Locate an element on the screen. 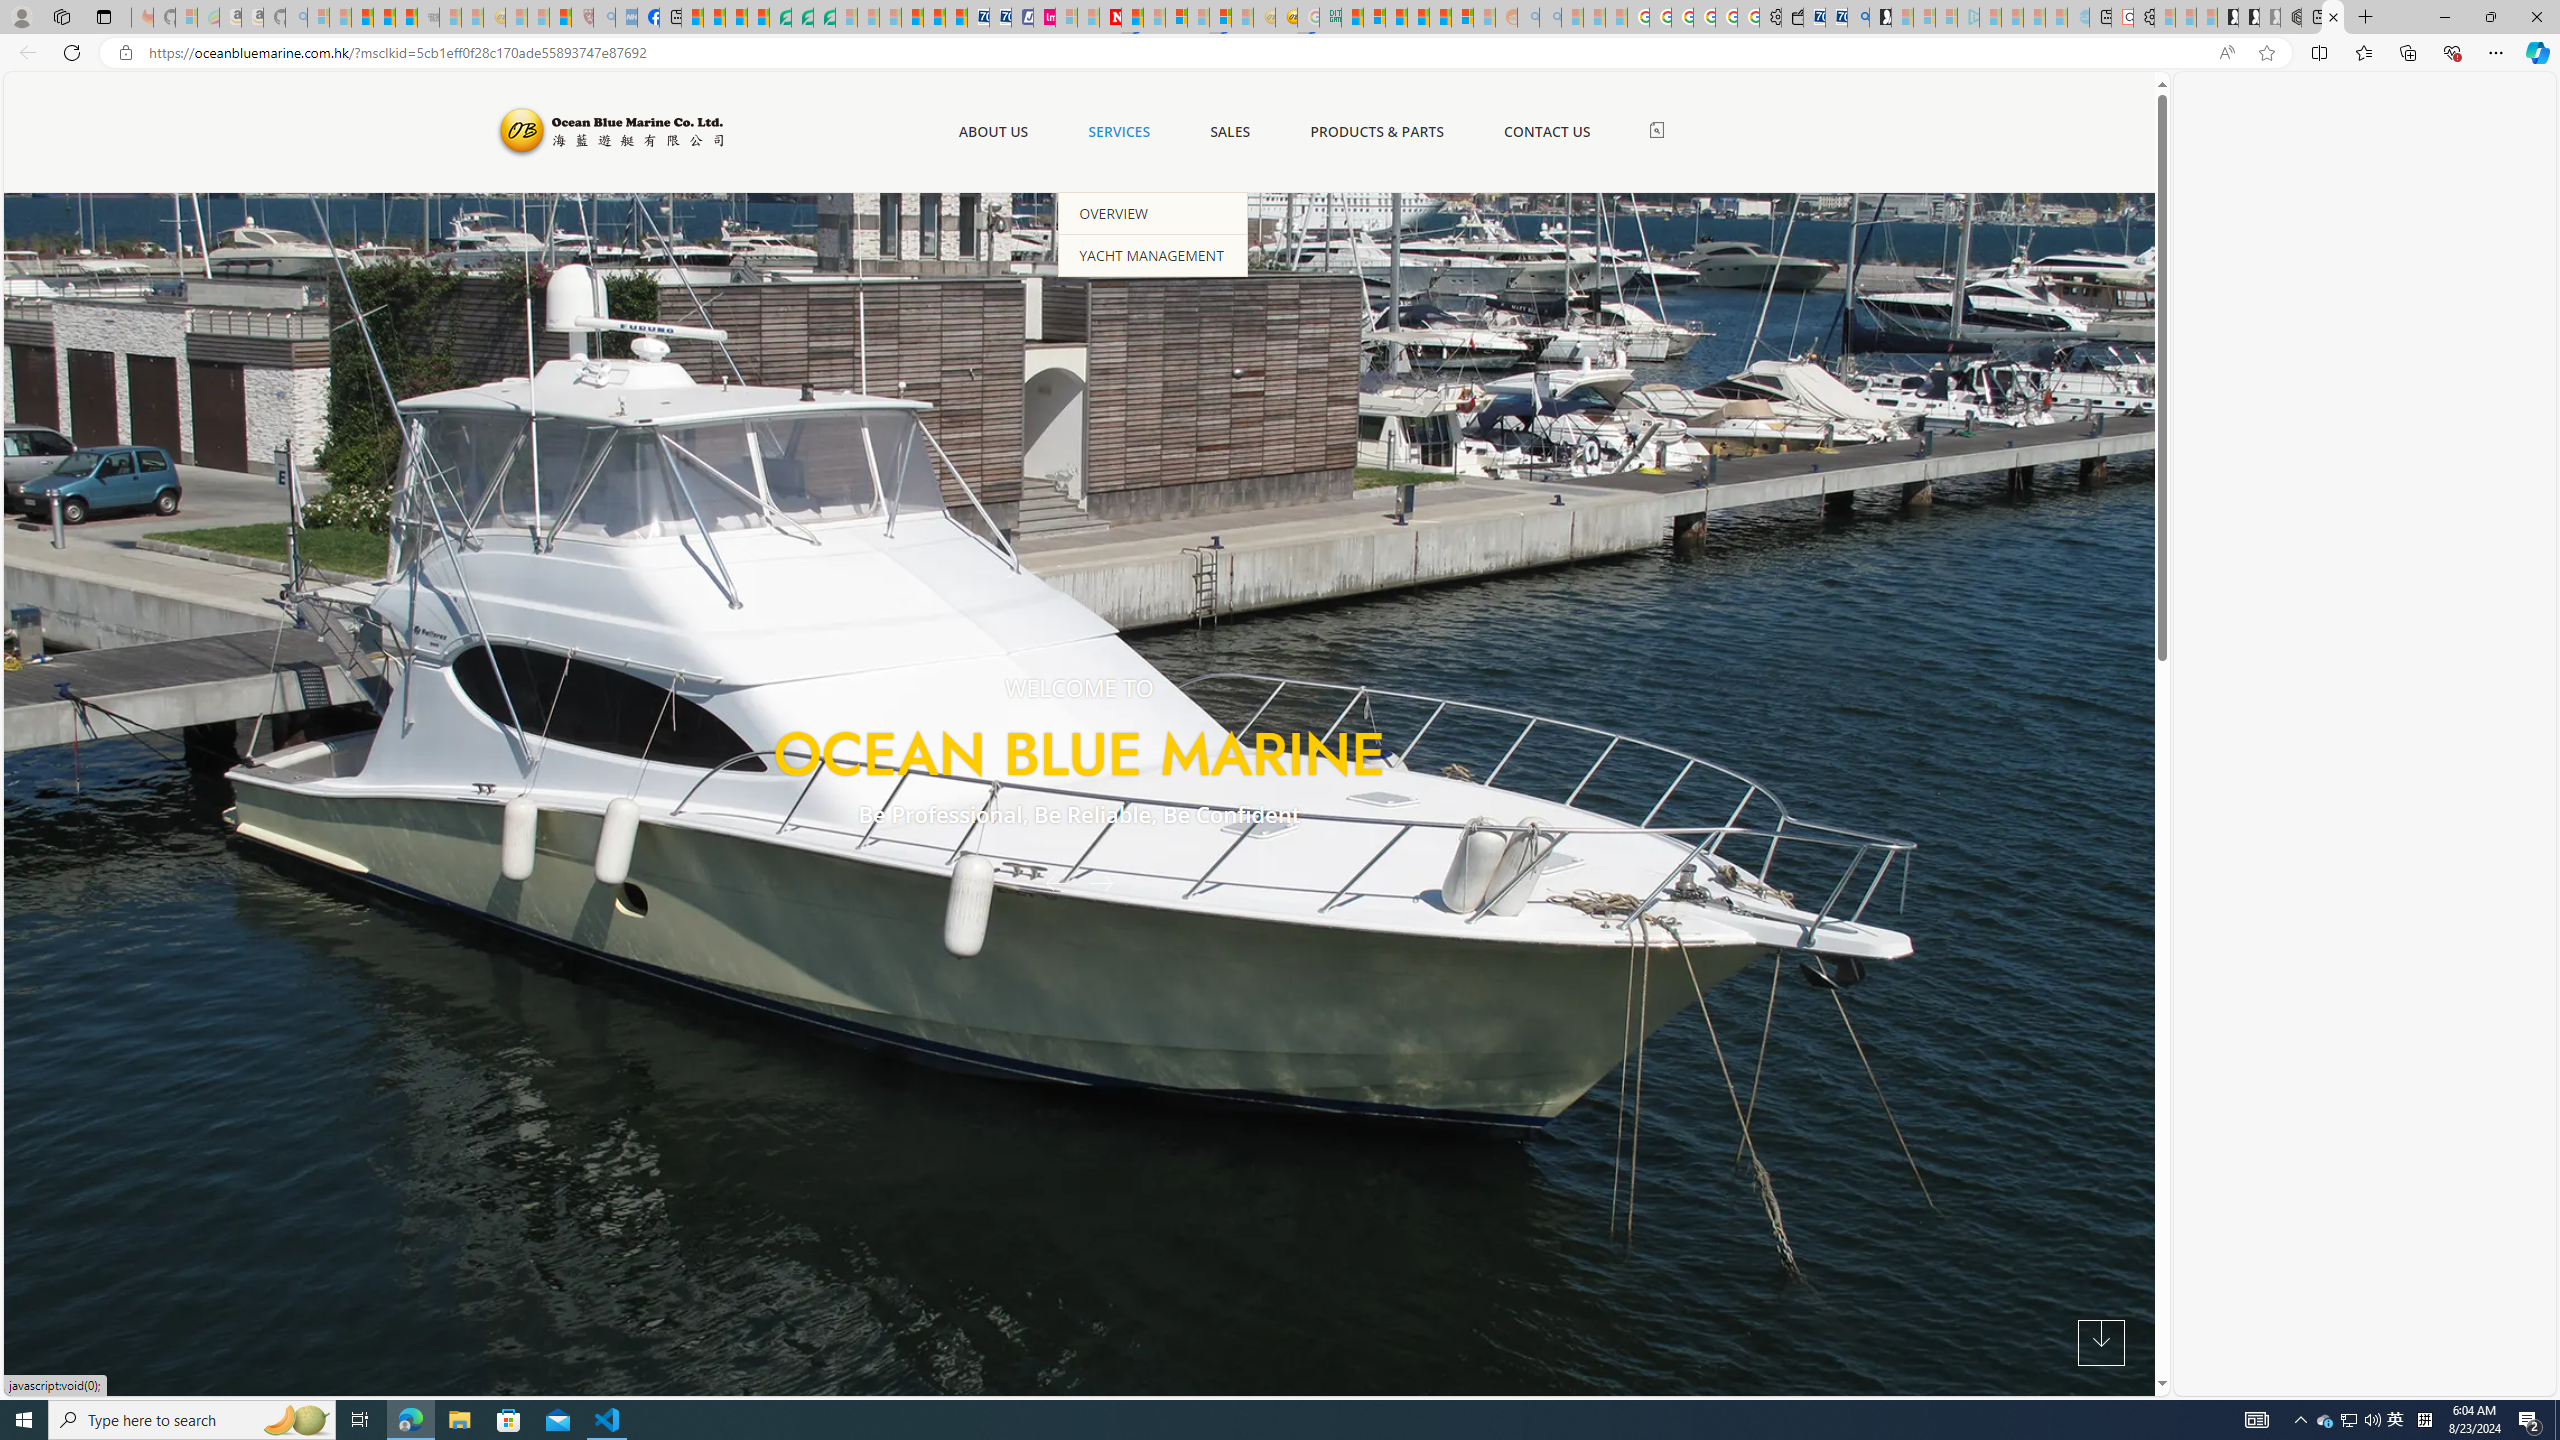 The width and height of the screenshot is (2560, 1440). YACHT MANAGEMENT is located at coordinates (1154, 254).